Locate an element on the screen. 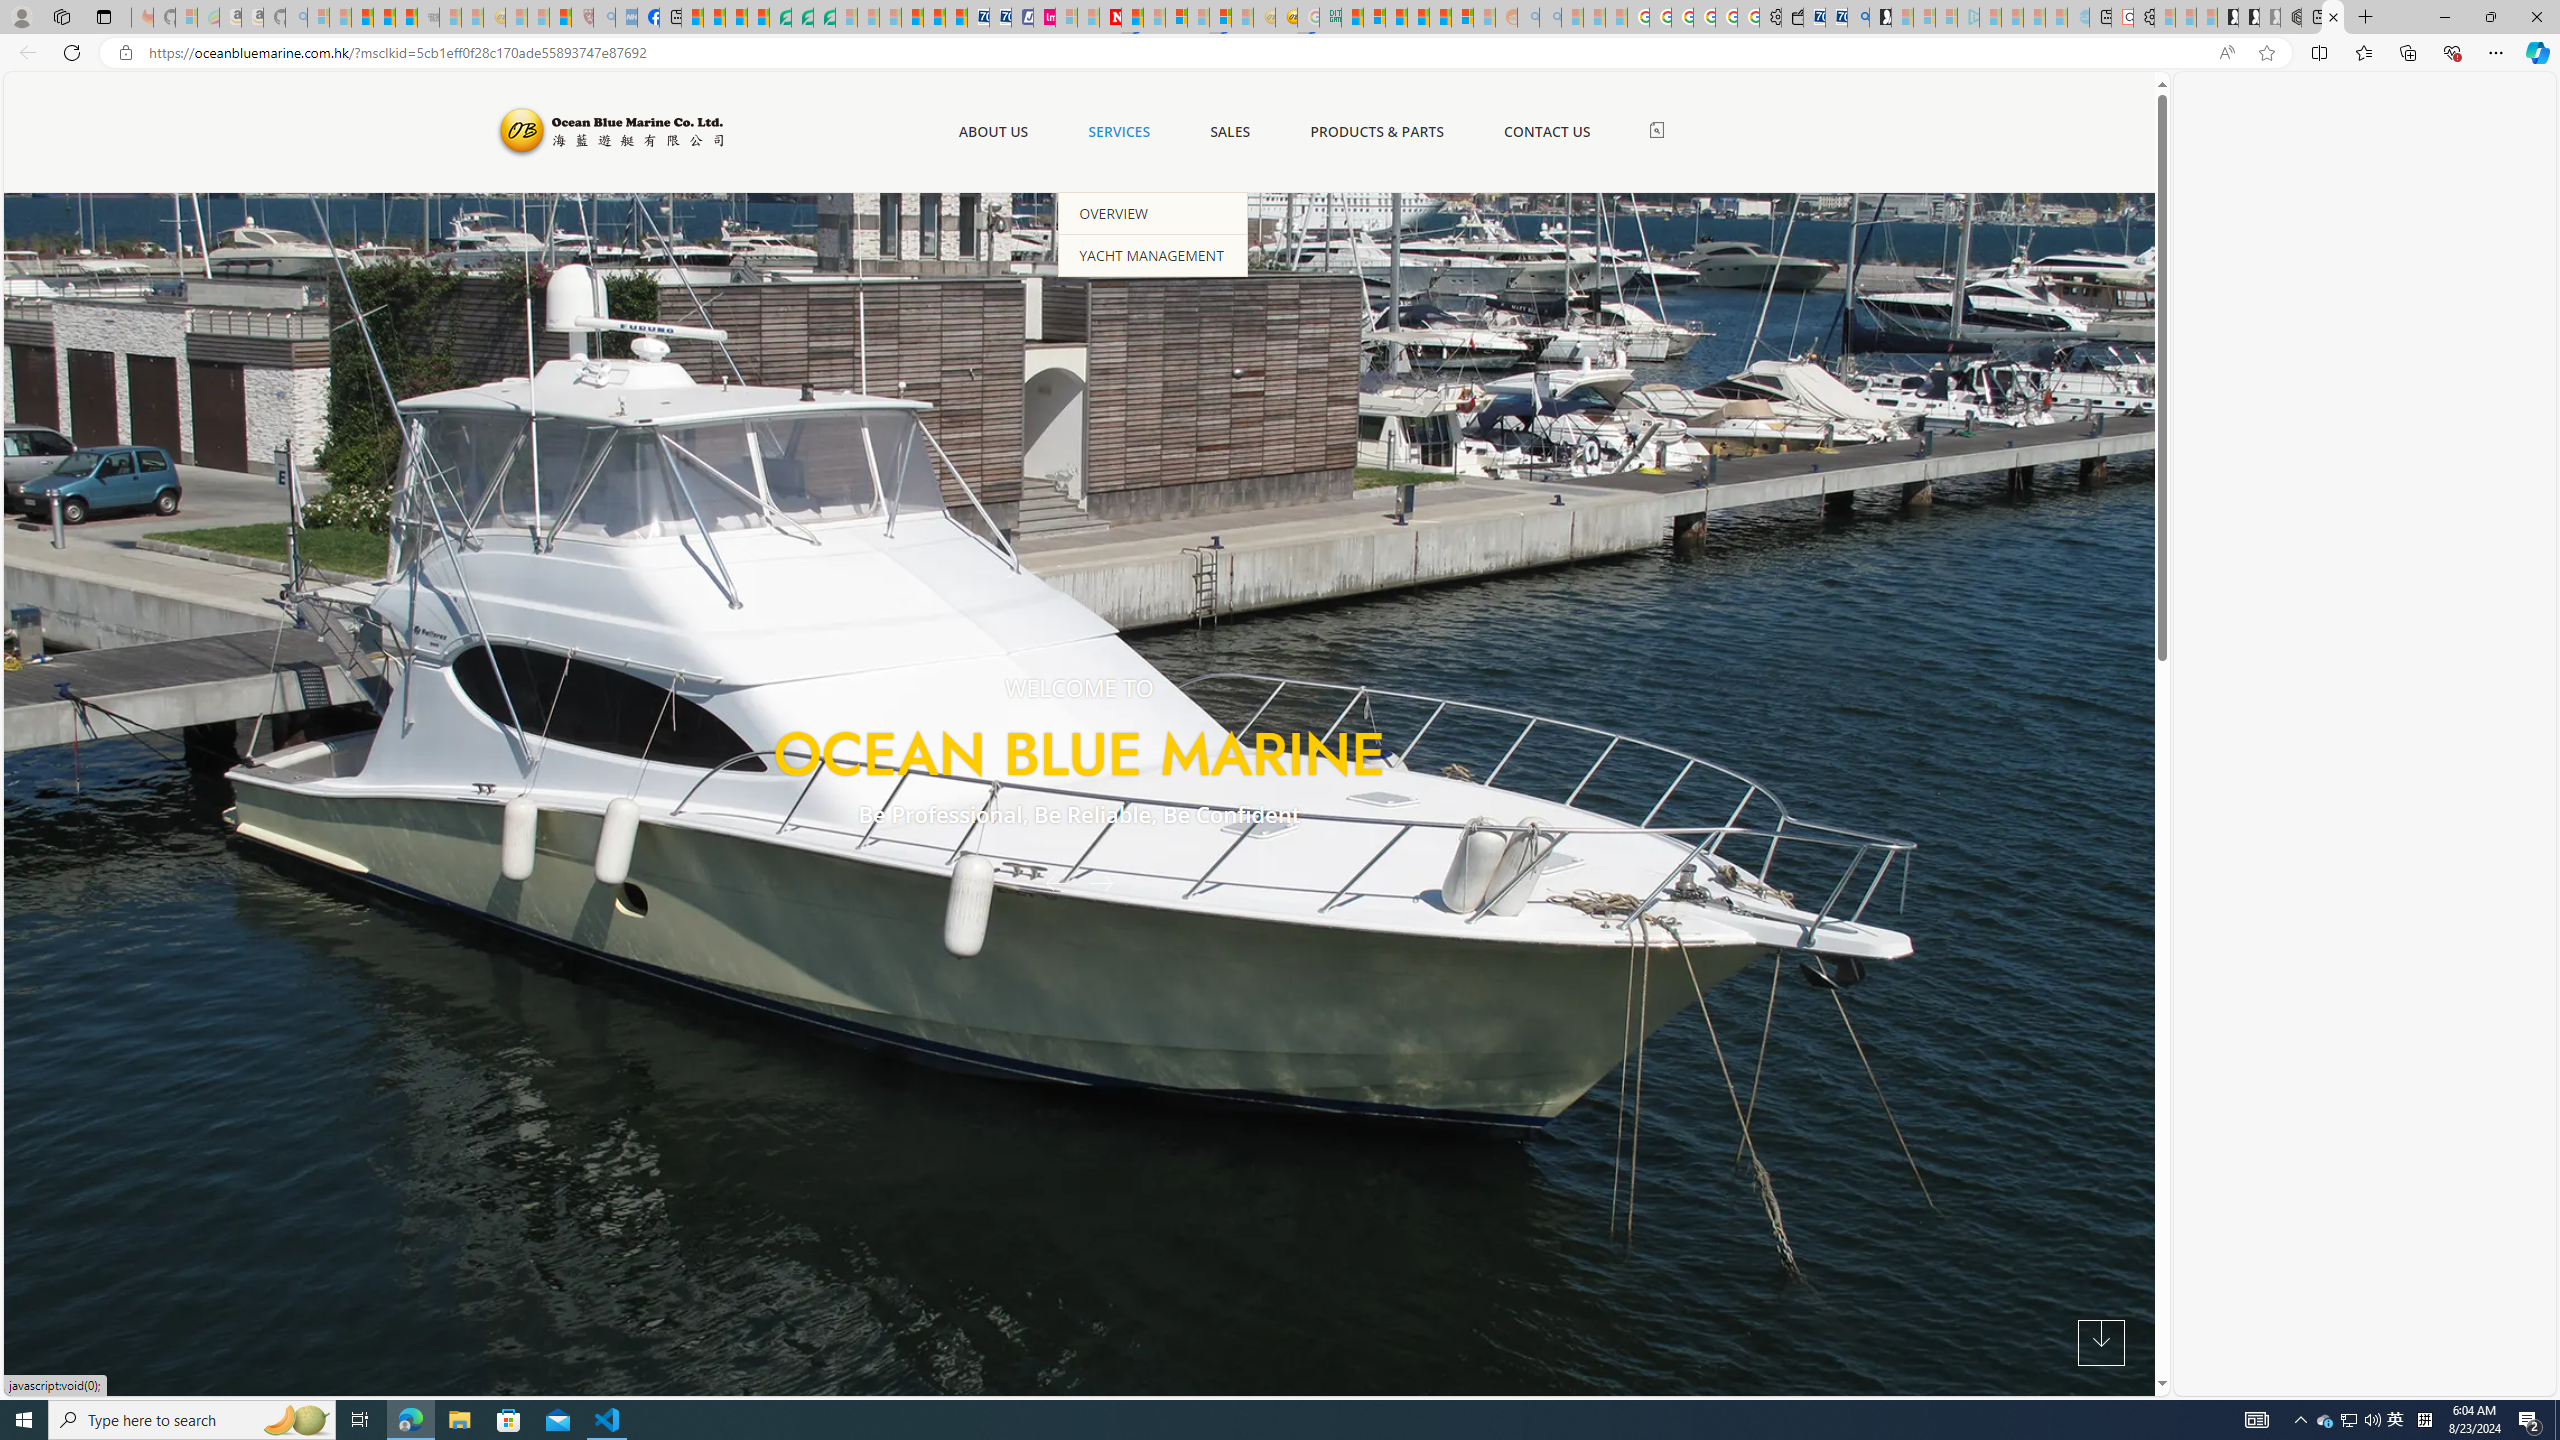 The width and height of the screenshot is (2560, 1440). YACHT MANAGEMENT is located at coordinates (1154, 254).